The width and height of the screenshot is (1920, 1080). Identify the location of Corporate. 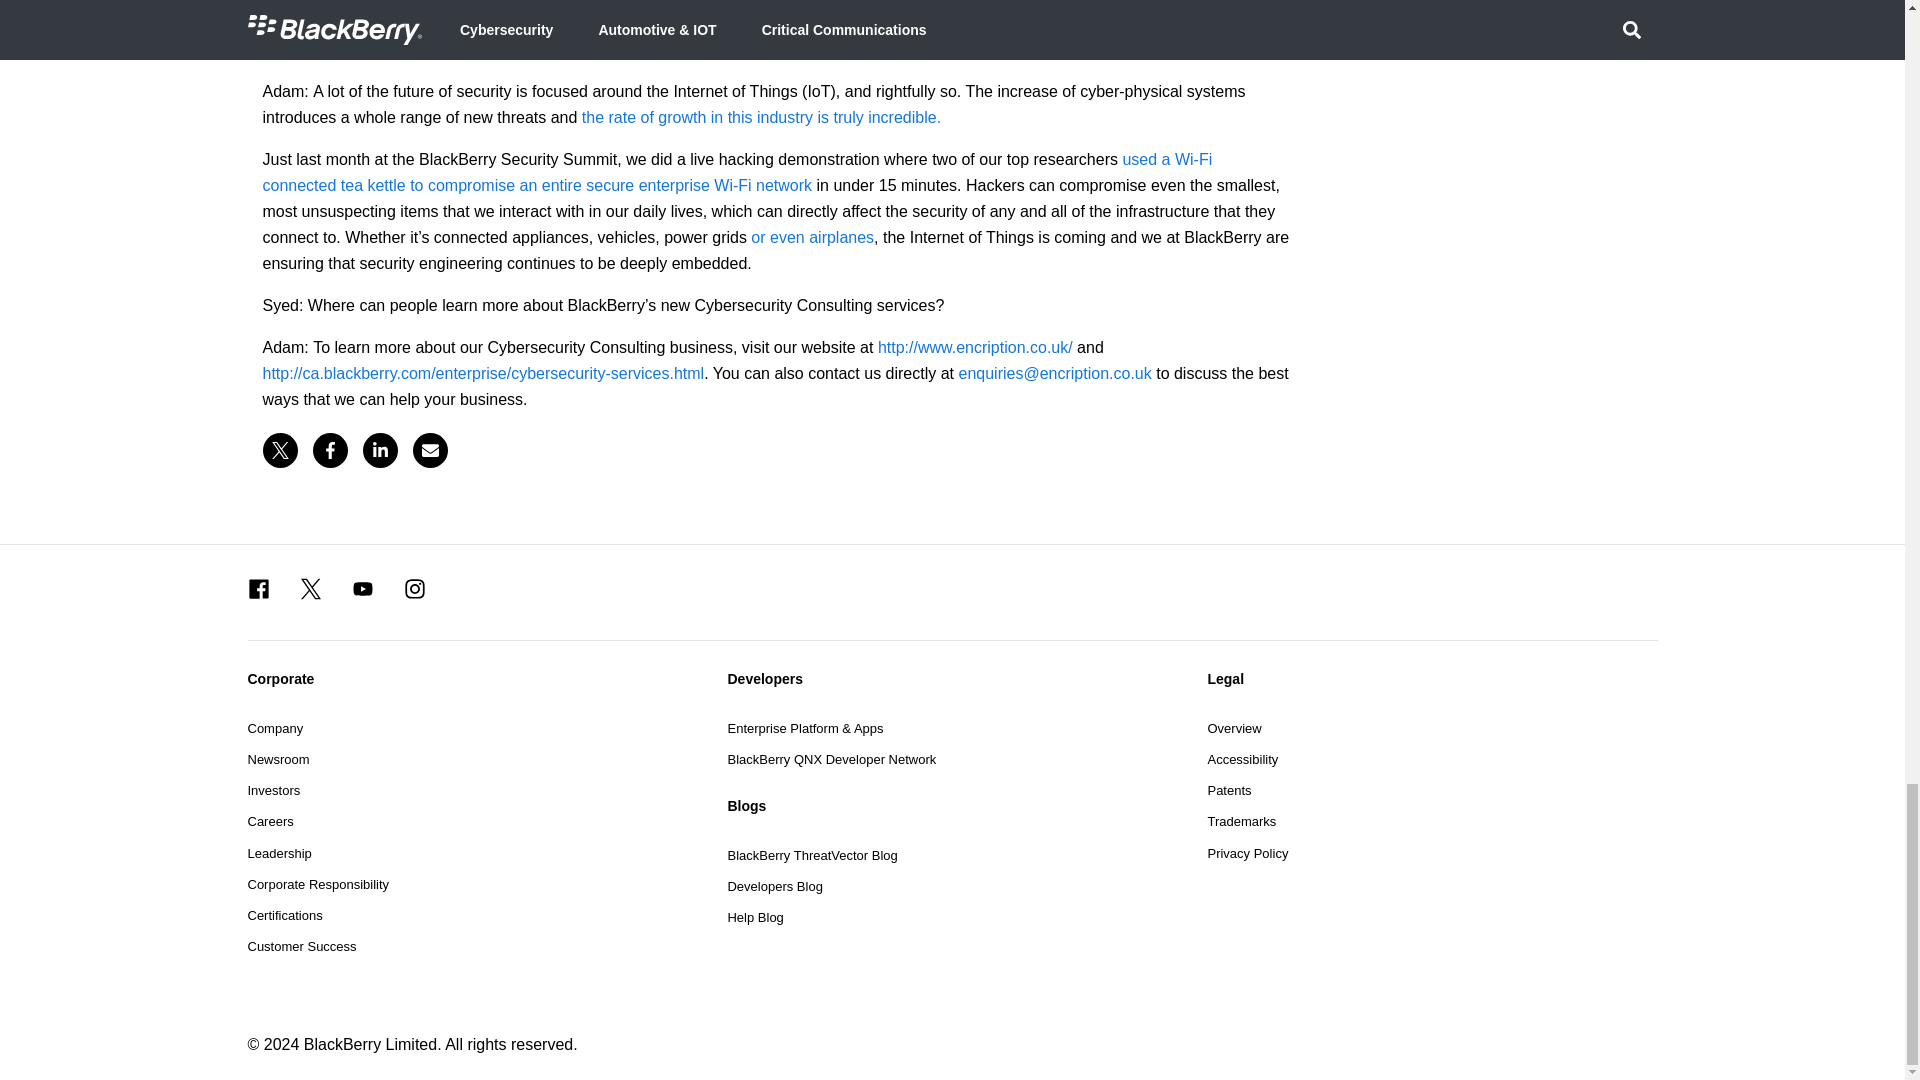
(472, 678).